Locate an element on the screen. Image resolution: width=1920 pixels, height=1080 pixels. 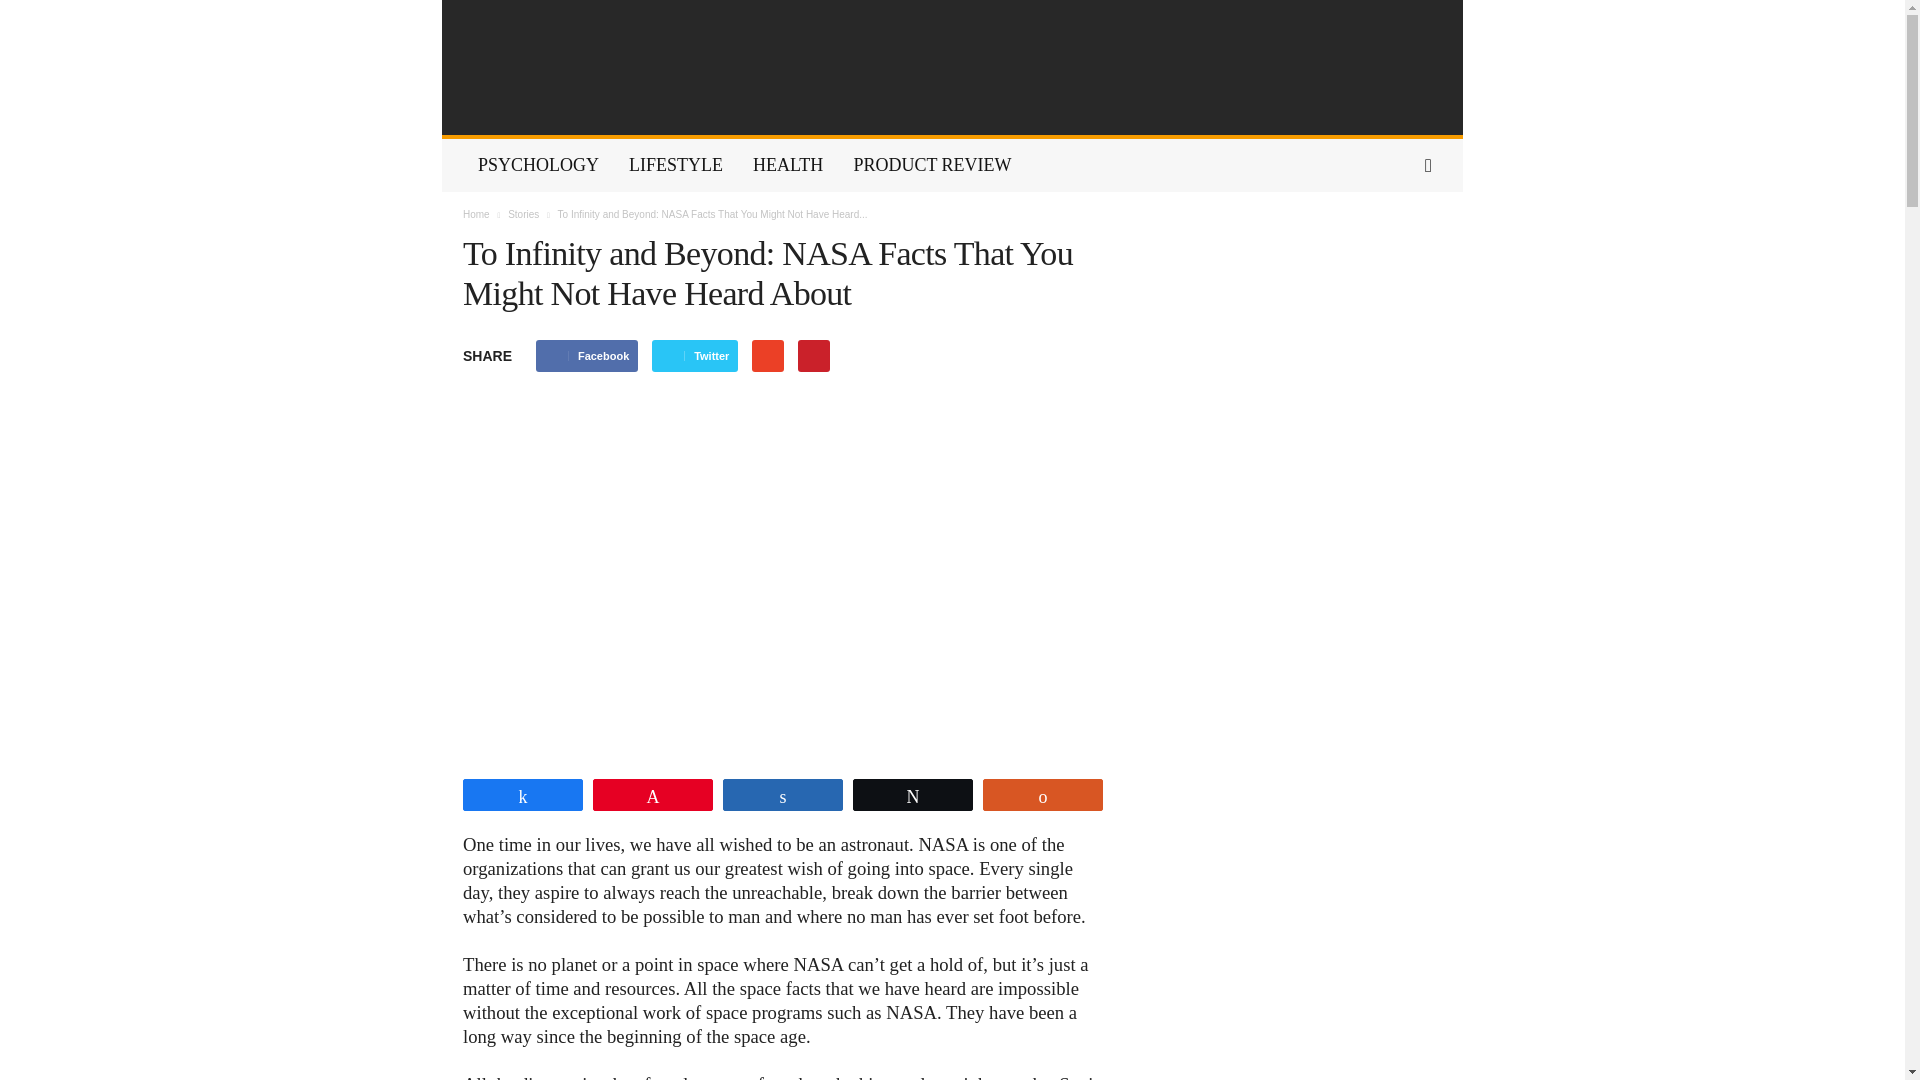
Twitter is located at coordinates (694, 356).